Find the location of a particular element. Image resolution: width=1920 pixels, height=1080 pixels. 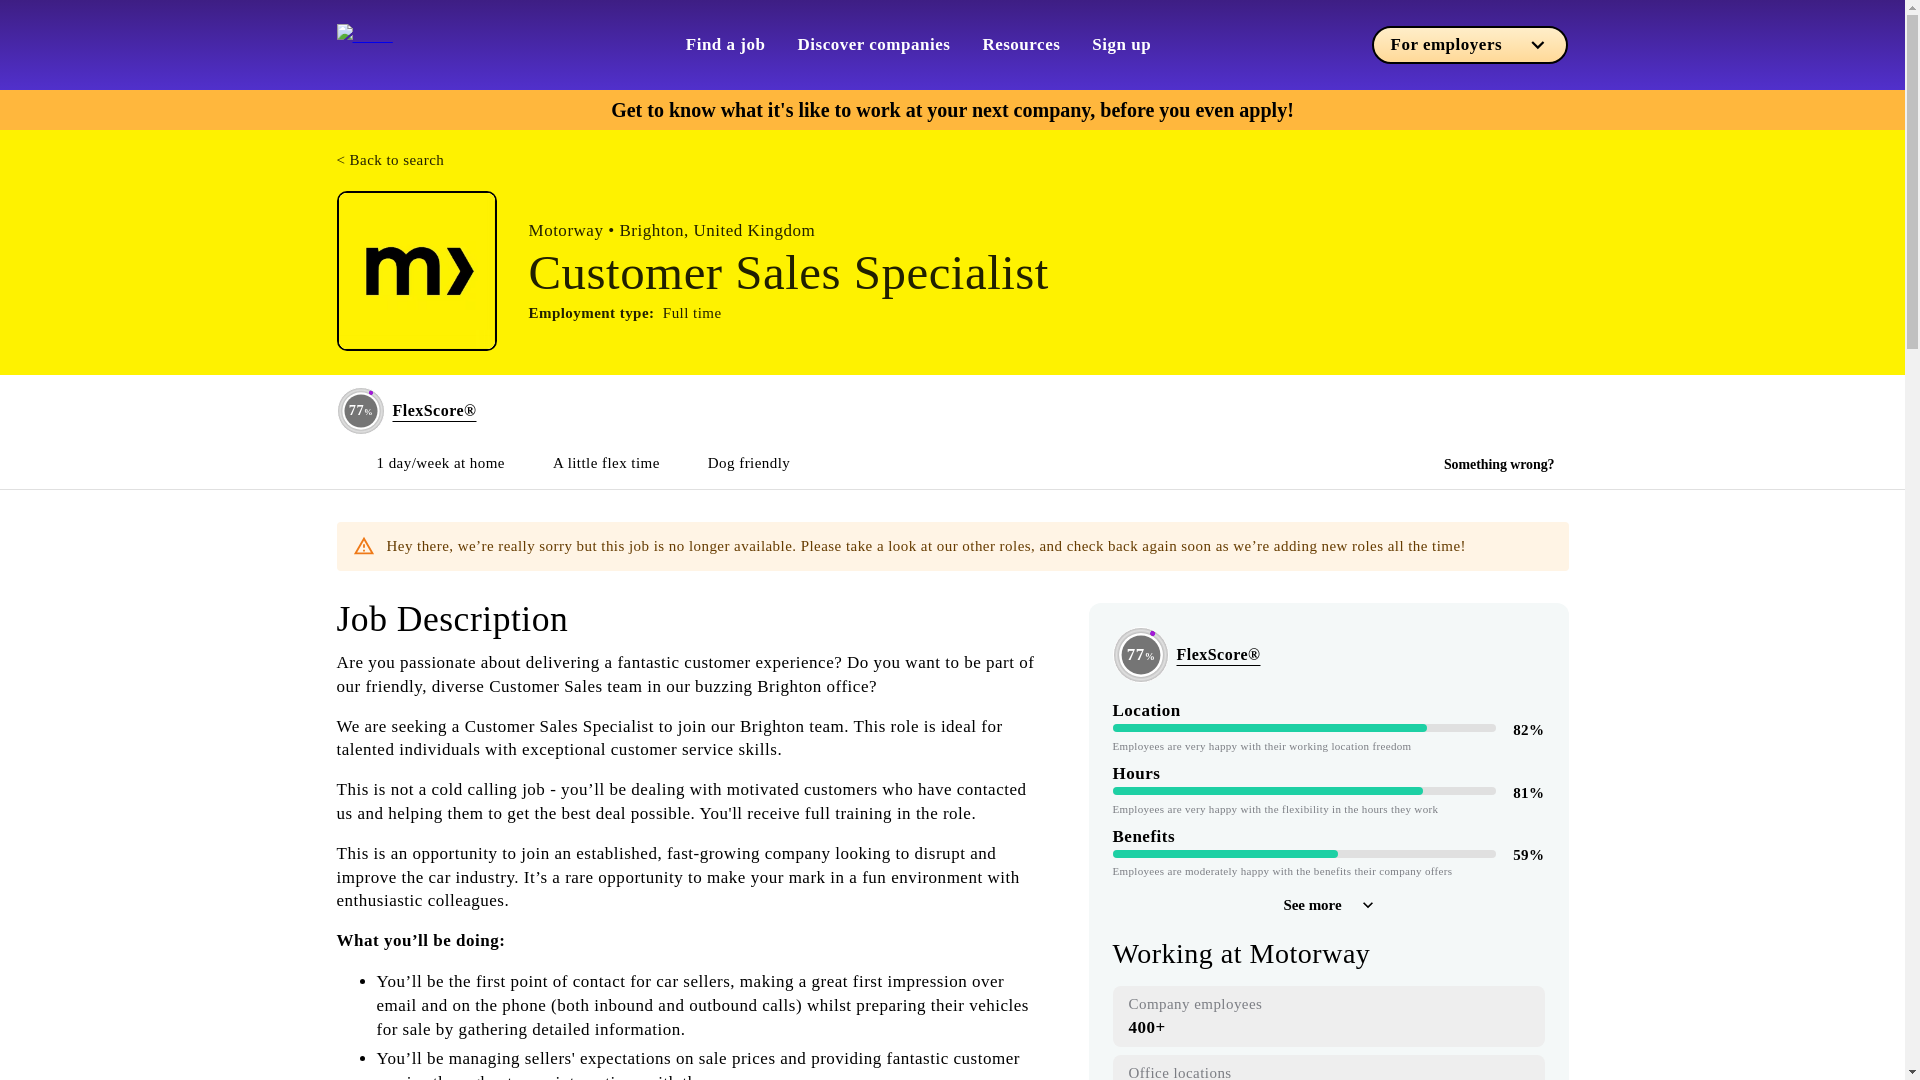

Sign up is located at coordinates (1121, 44).